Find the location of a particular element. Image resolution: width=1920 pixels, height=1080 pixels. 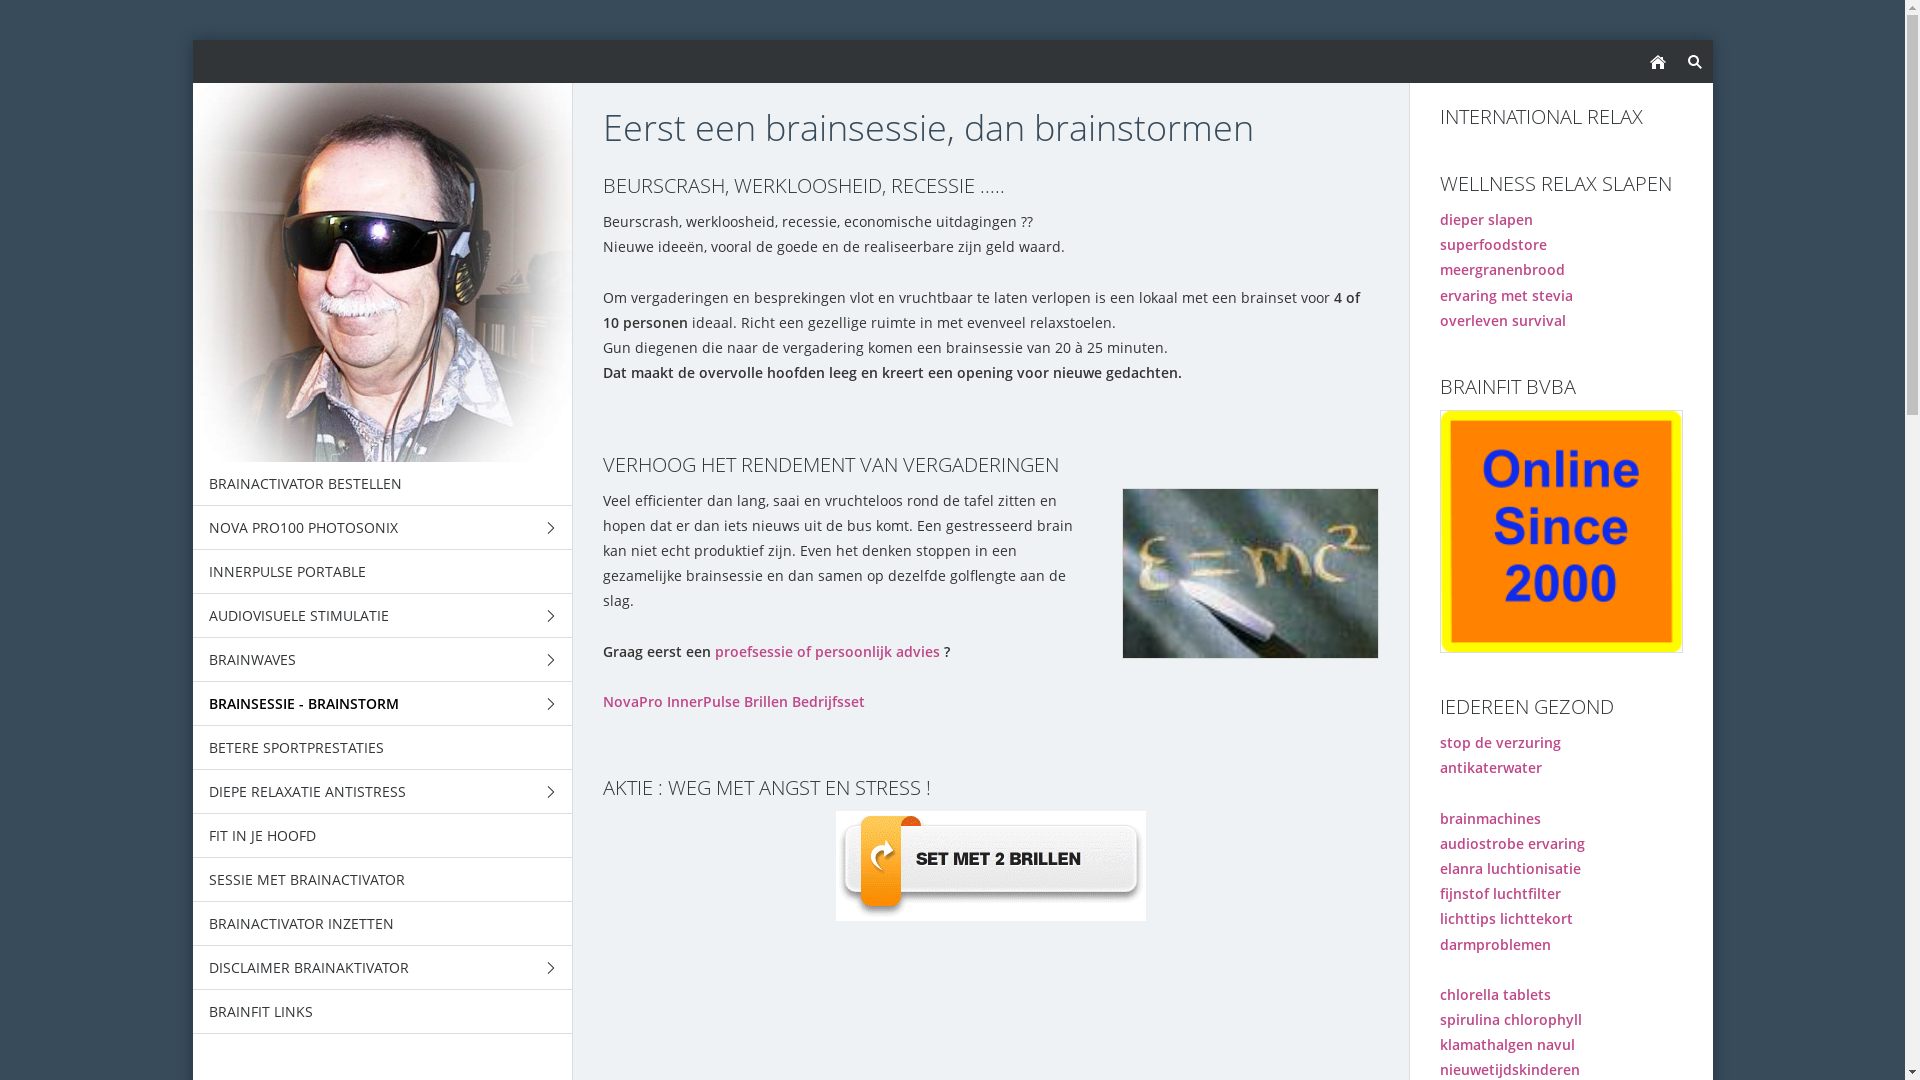

NovaPro is located at coordinates (632, 702).